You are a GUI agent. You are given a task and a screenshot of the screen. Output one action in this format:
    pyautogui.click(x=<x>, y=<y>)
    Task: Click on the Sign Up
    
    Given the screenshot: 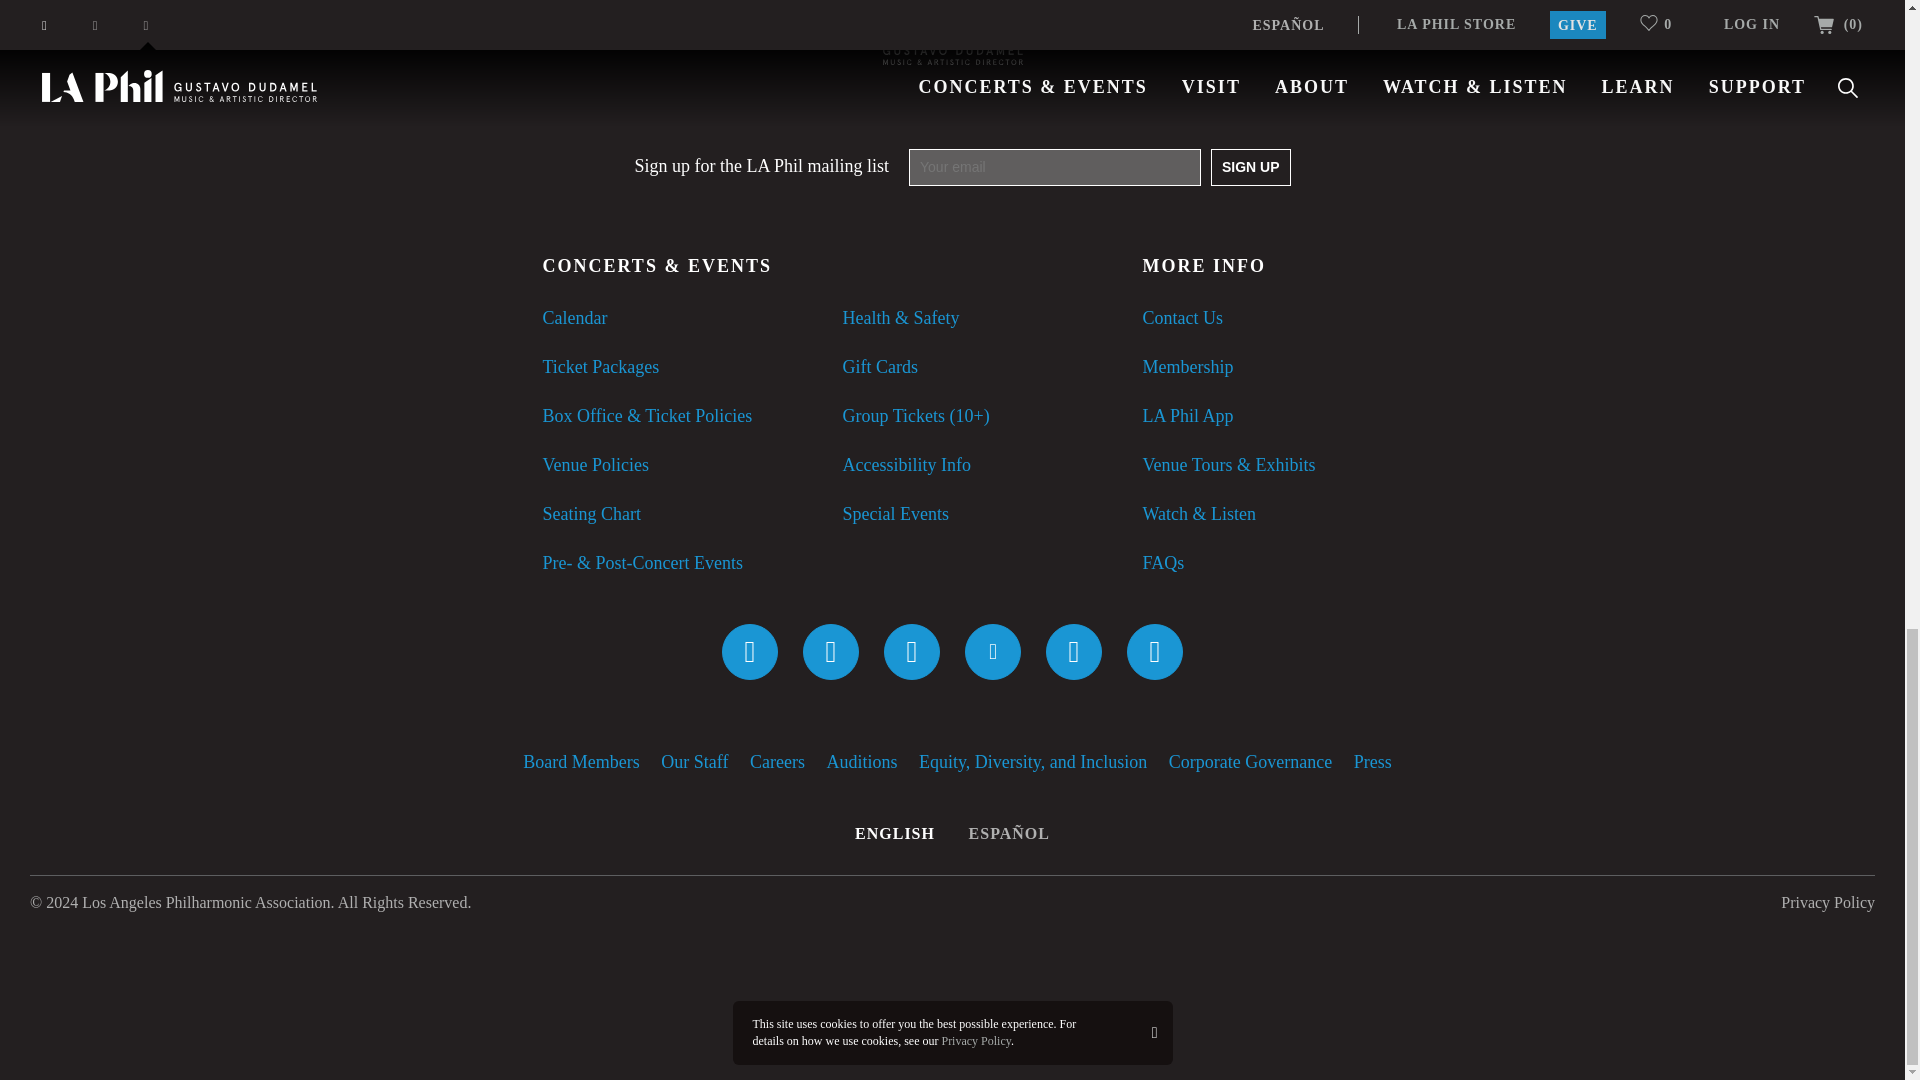 What is the action you would take?
    pyautogui.click(x=1250, y=167)
    